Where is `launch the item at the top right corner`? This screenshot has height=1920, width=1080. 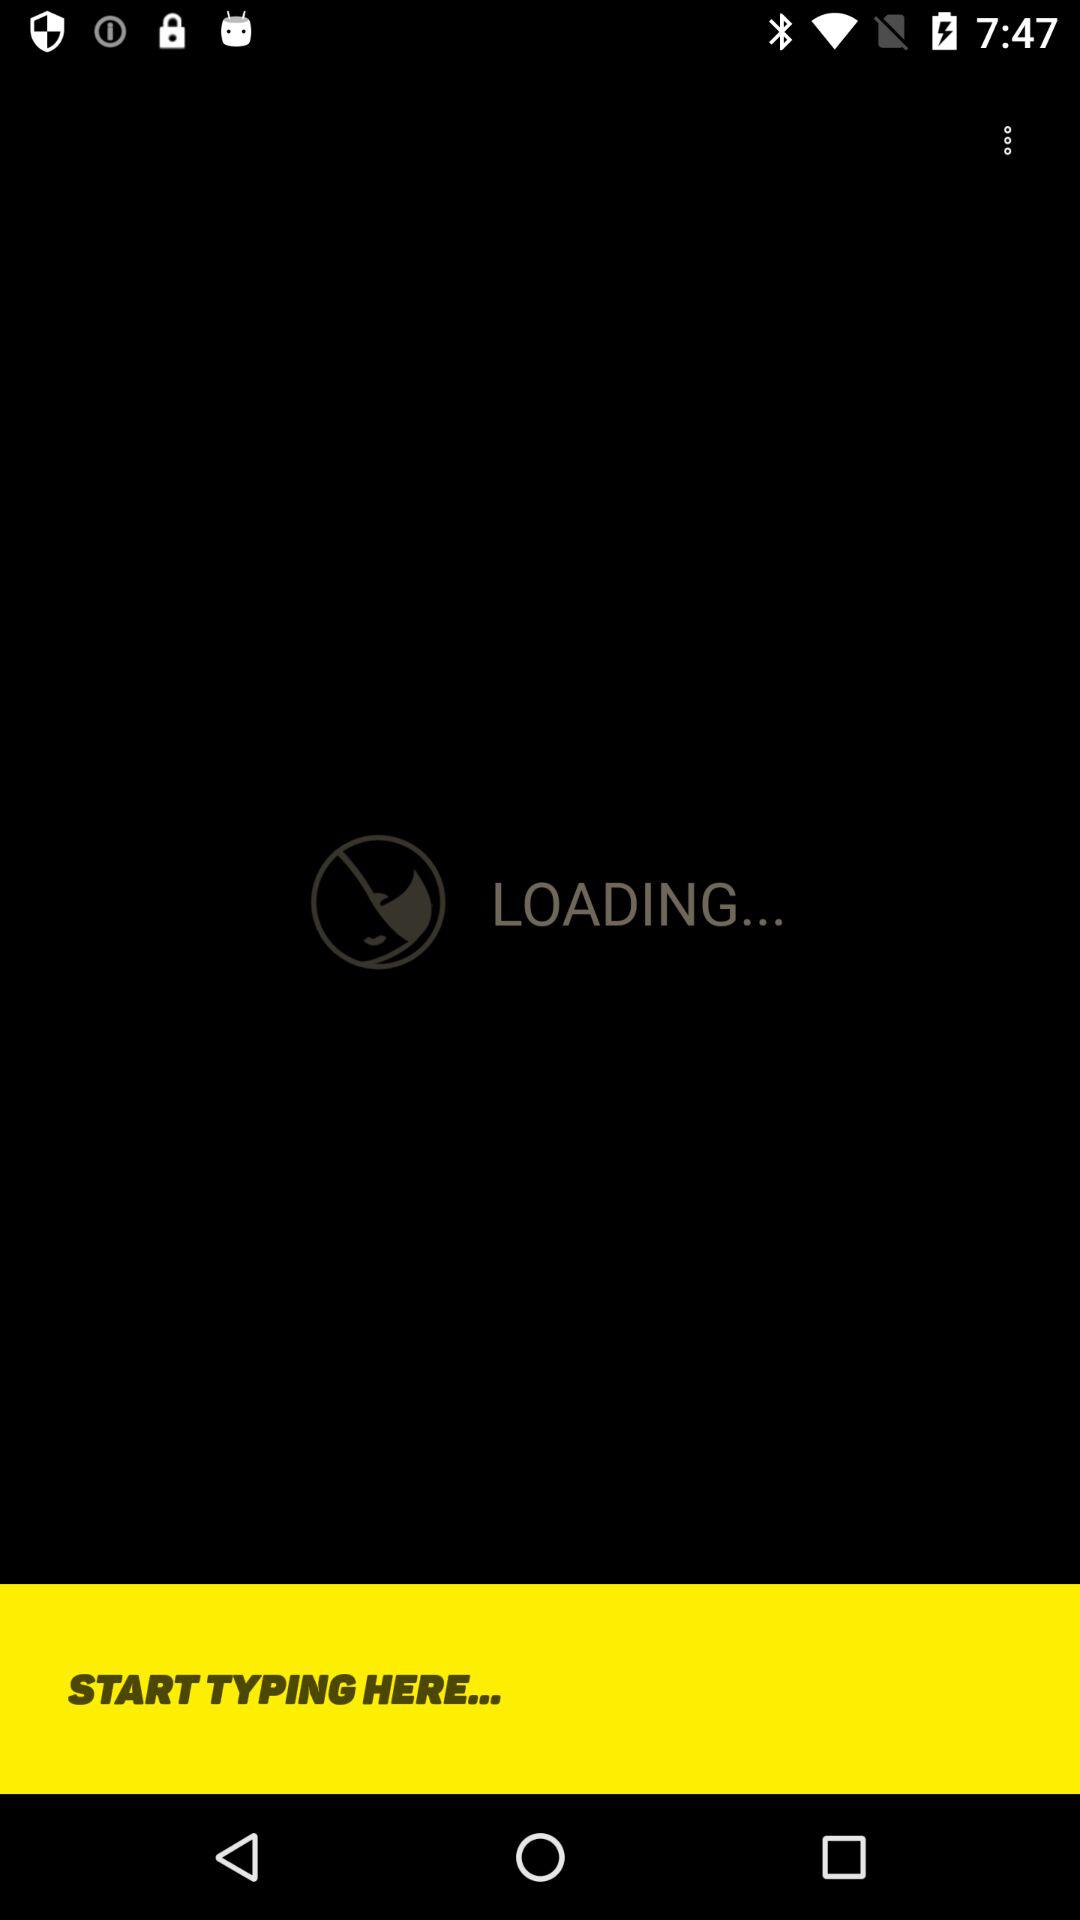
launch the item at the top right corner is located at coordinates (1007, 141).